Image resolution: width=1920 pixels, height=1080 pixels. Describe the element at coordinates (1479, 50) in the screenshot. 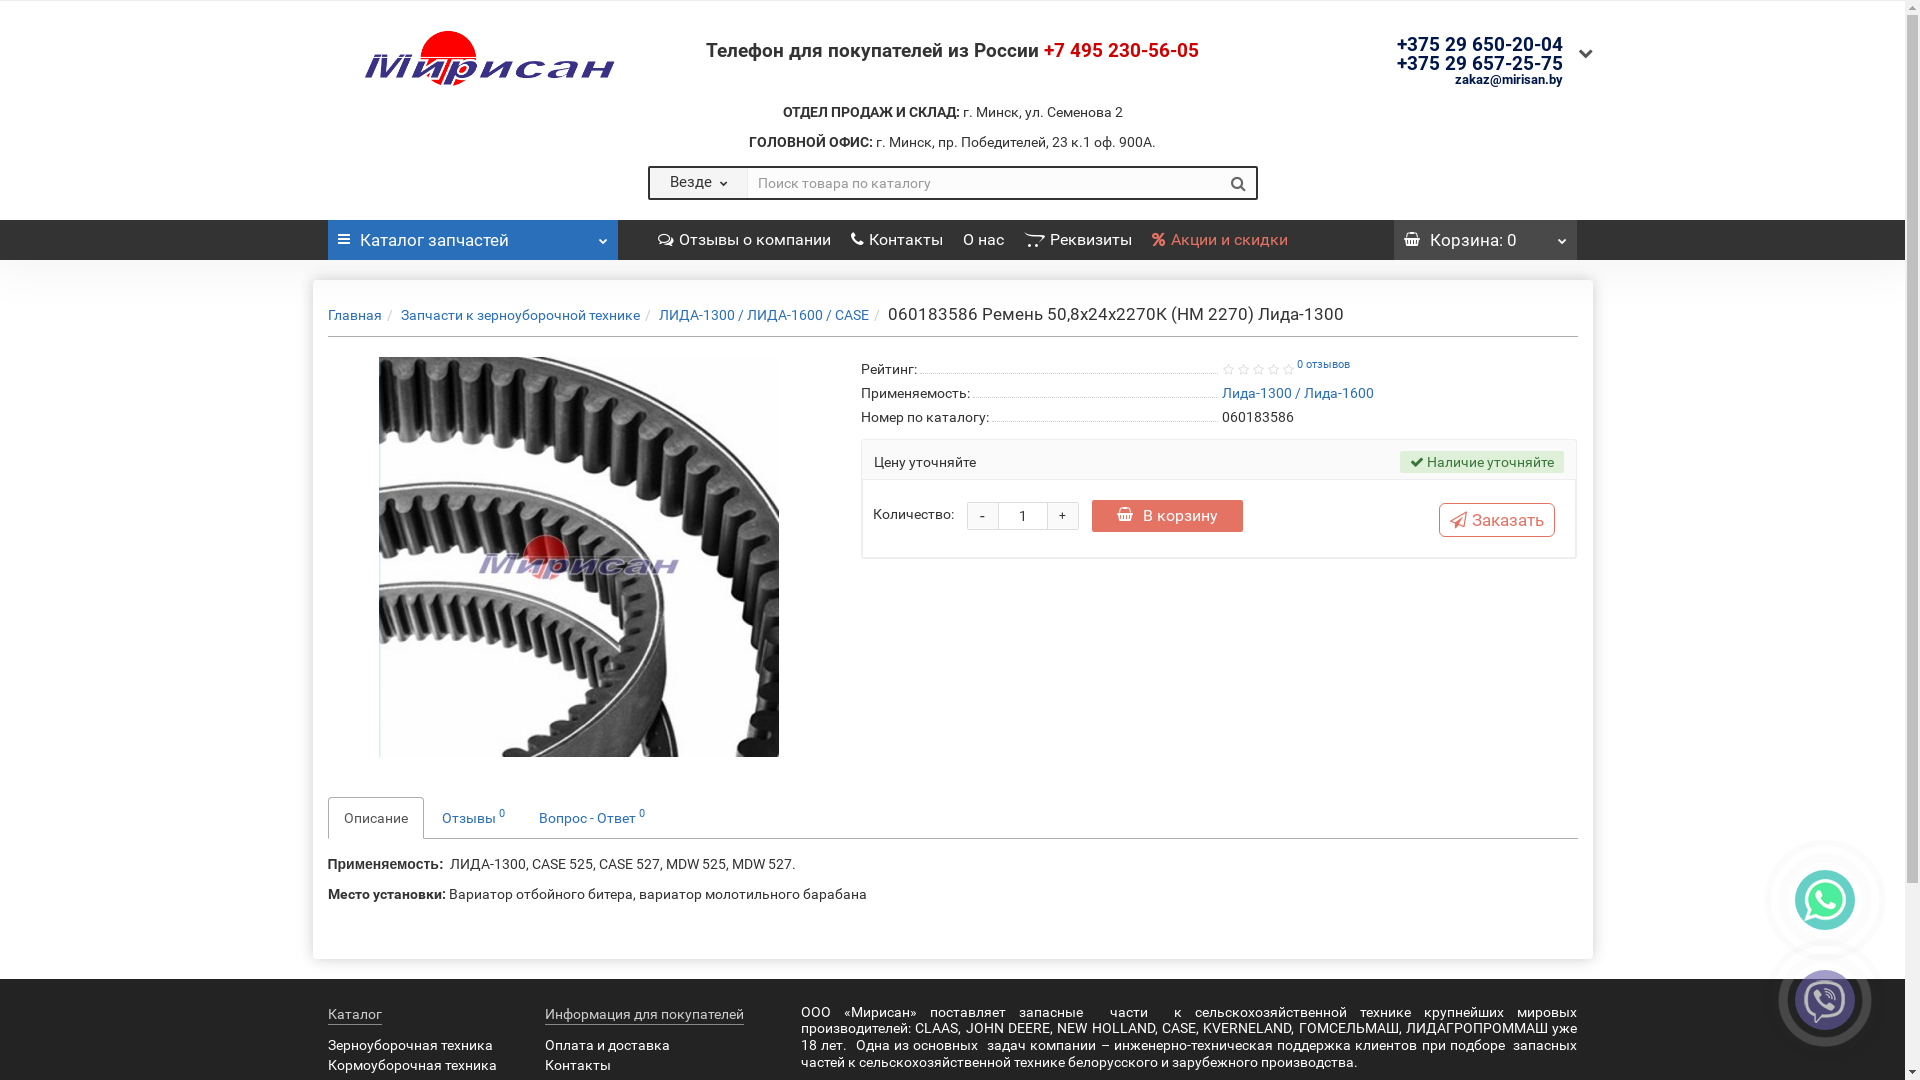

I see `+375 29 650-20-04
+375 29 657-25-75` at that location.